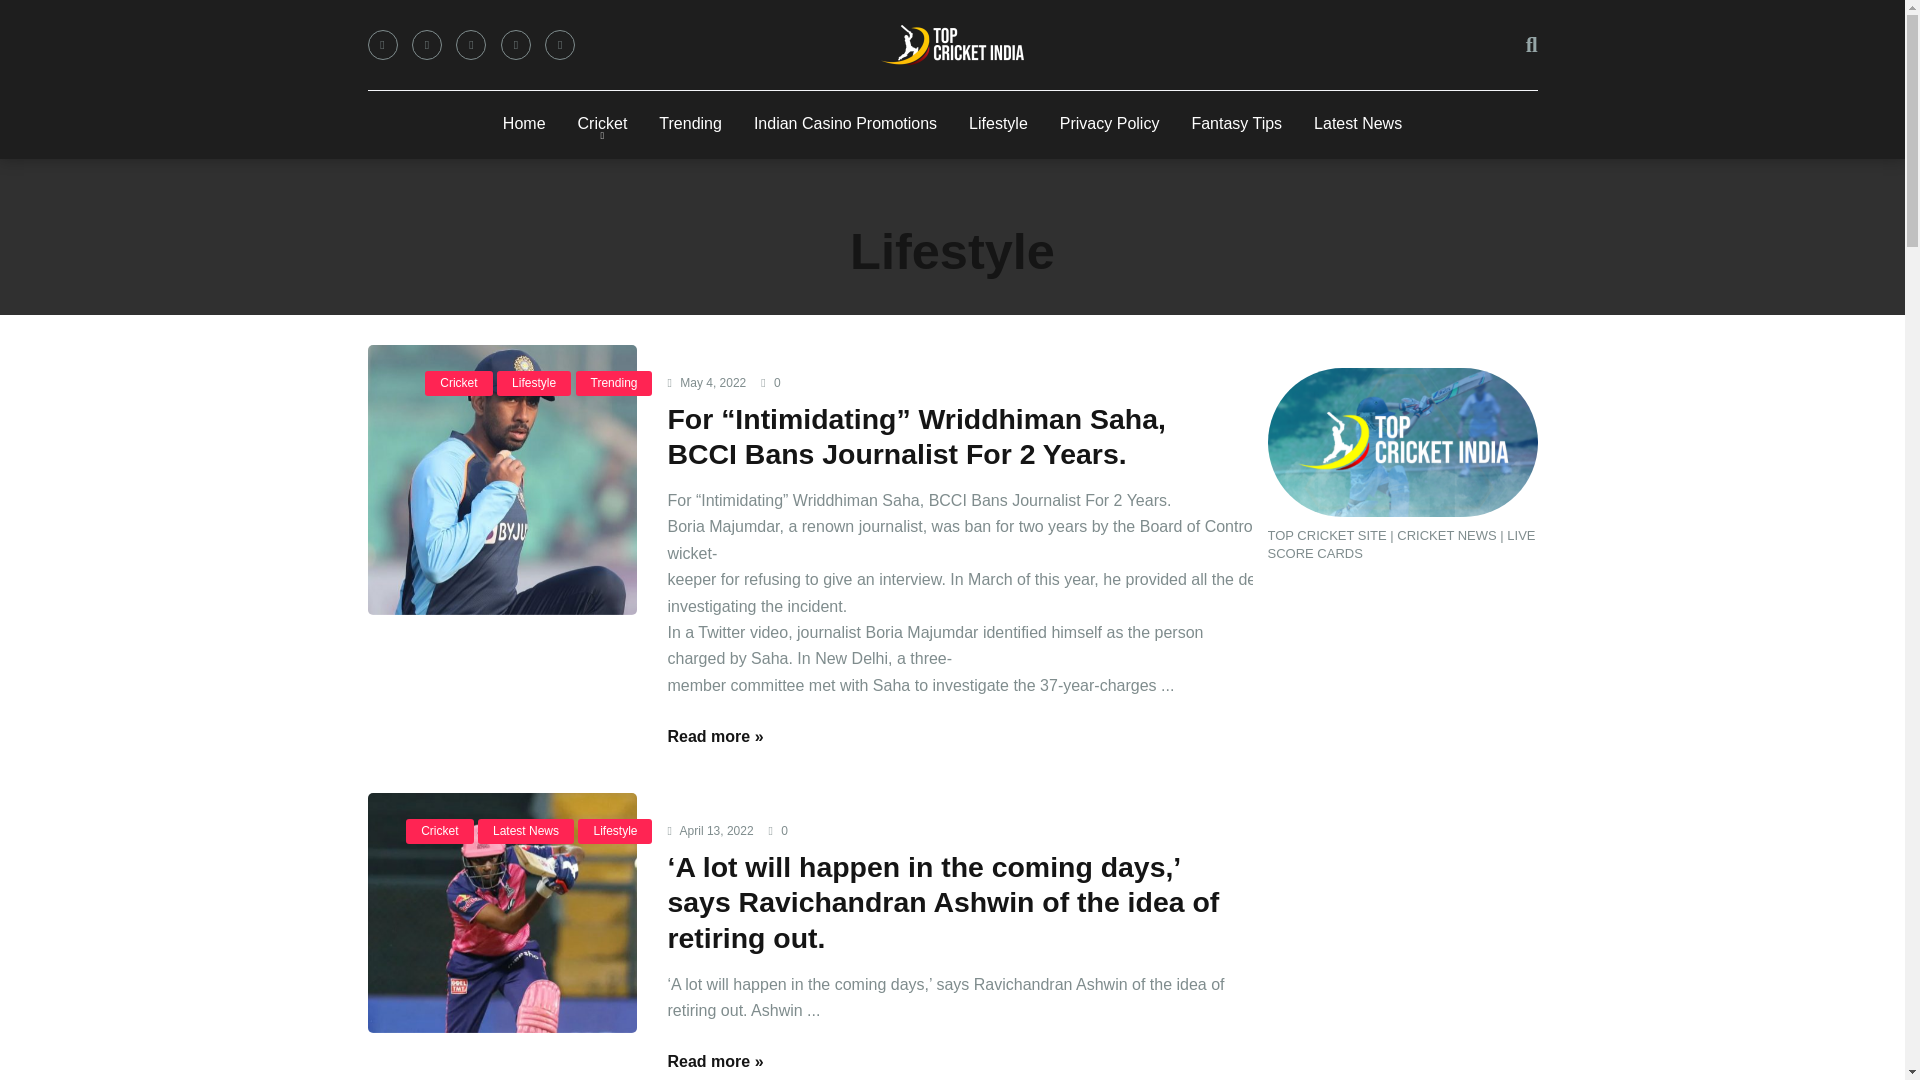 Image resolution: width=1920 pixels, height=1080 pixels. What do you see at coordinates (458, 384) in the screenshot?
I see `Cricket` at bounding box center [458, 384].